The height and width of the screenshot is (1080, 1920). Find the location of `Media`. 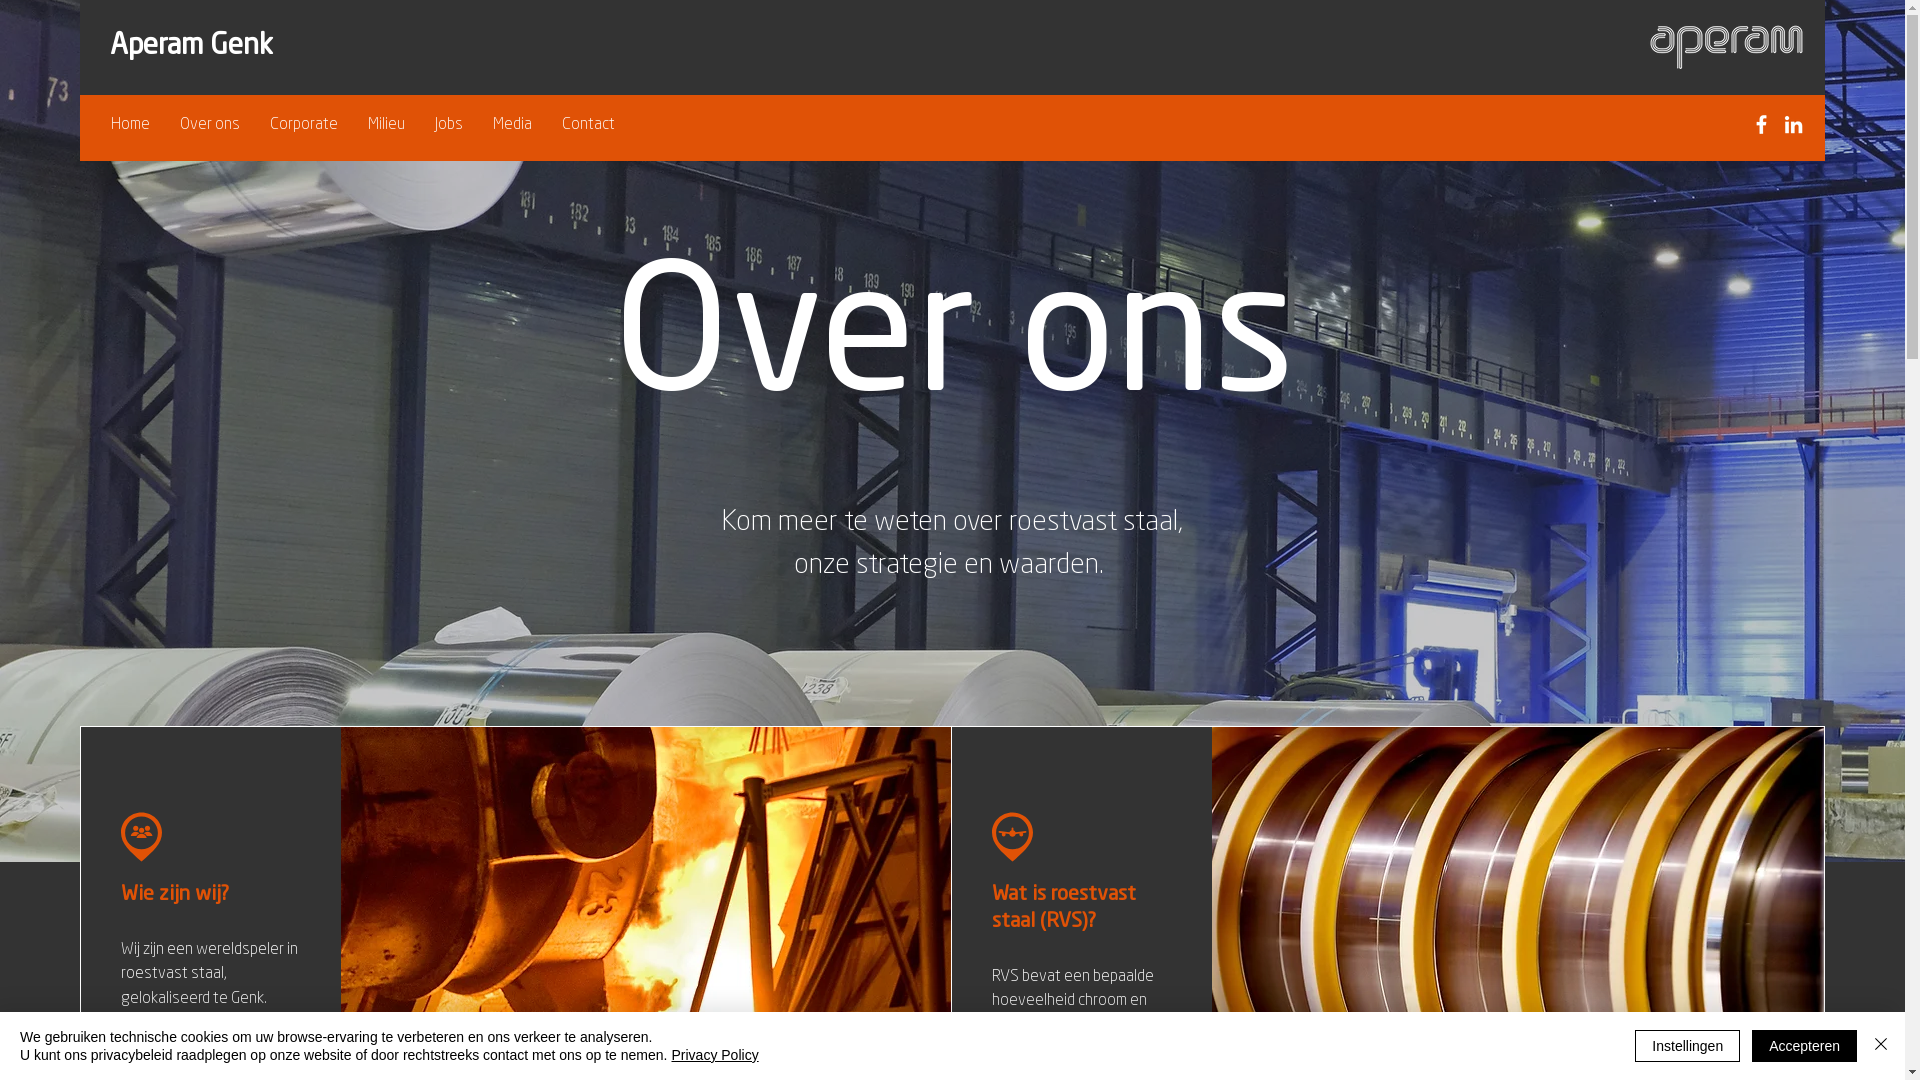

Media is located at coordinates (512, 125).